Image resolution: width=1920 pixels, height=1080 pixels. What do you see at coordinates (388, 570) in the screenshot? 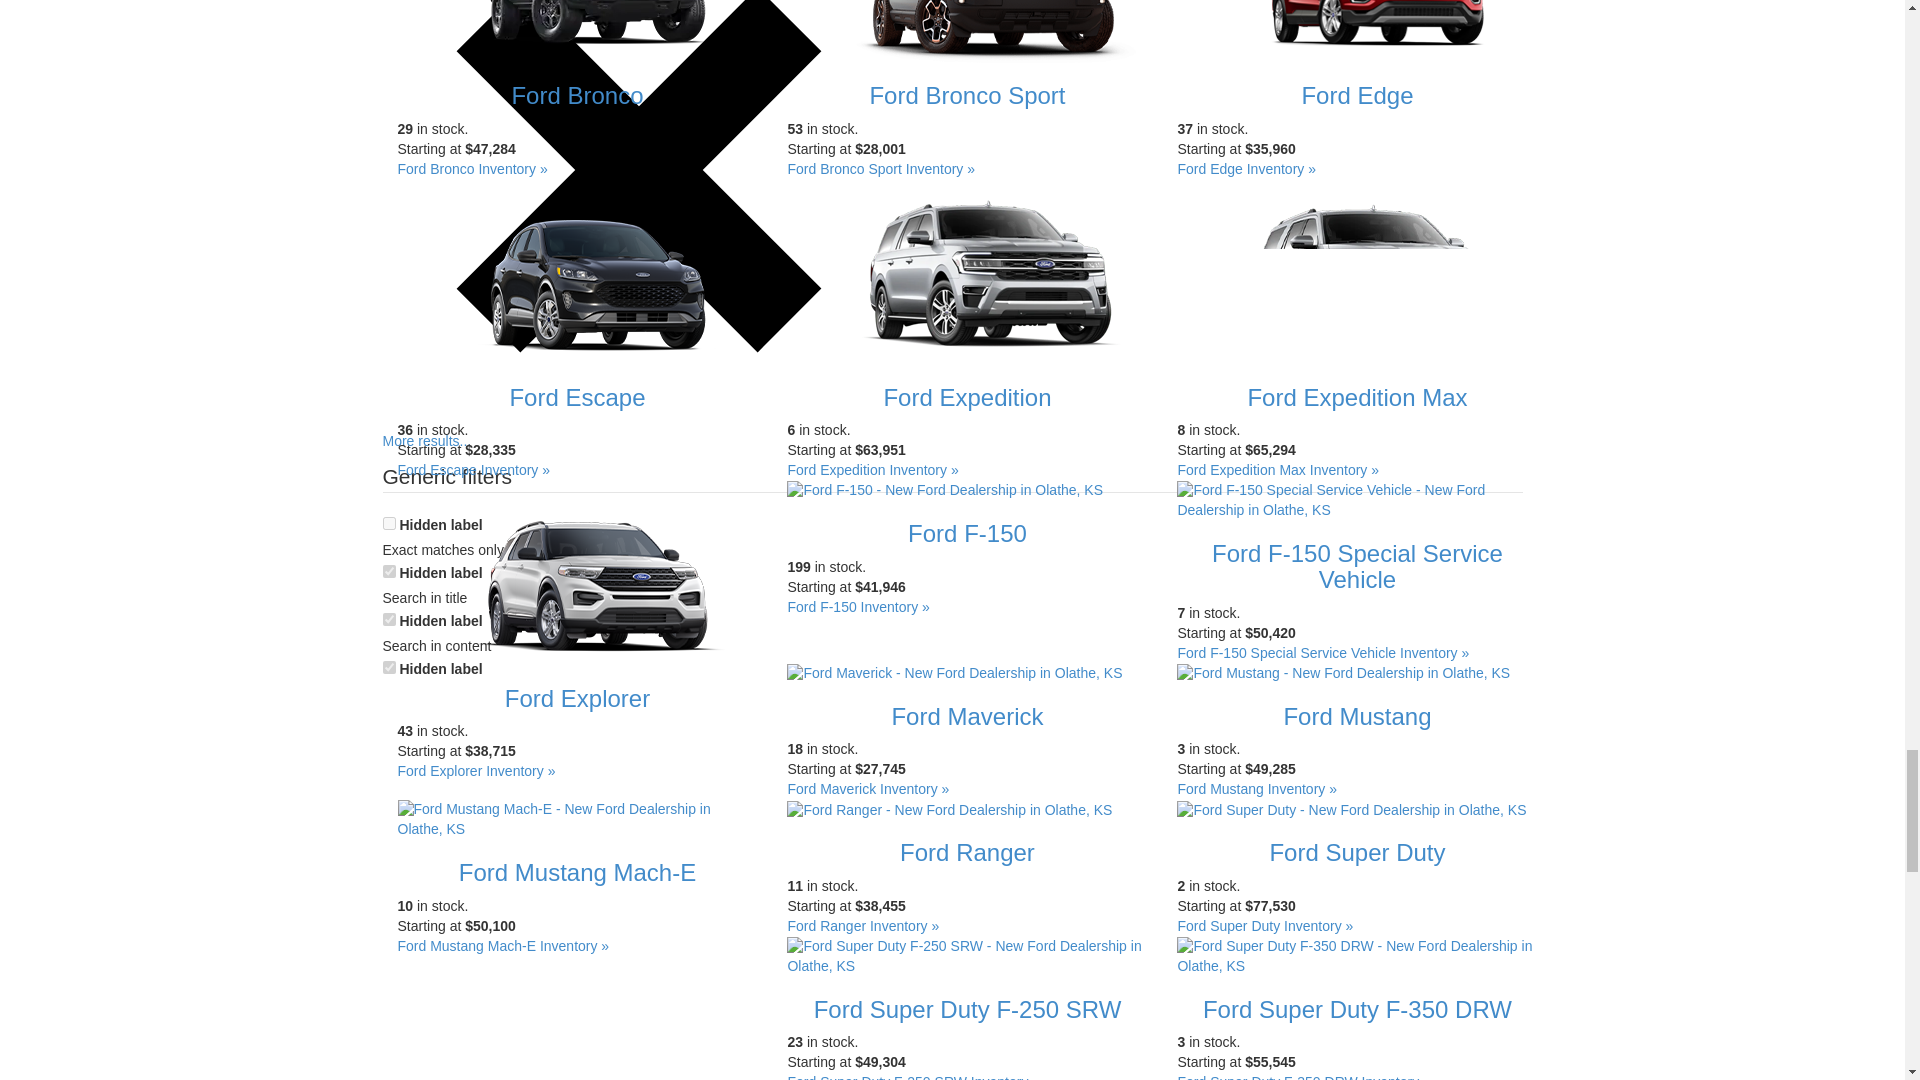
I see `title` at bounding box center [388, 570].